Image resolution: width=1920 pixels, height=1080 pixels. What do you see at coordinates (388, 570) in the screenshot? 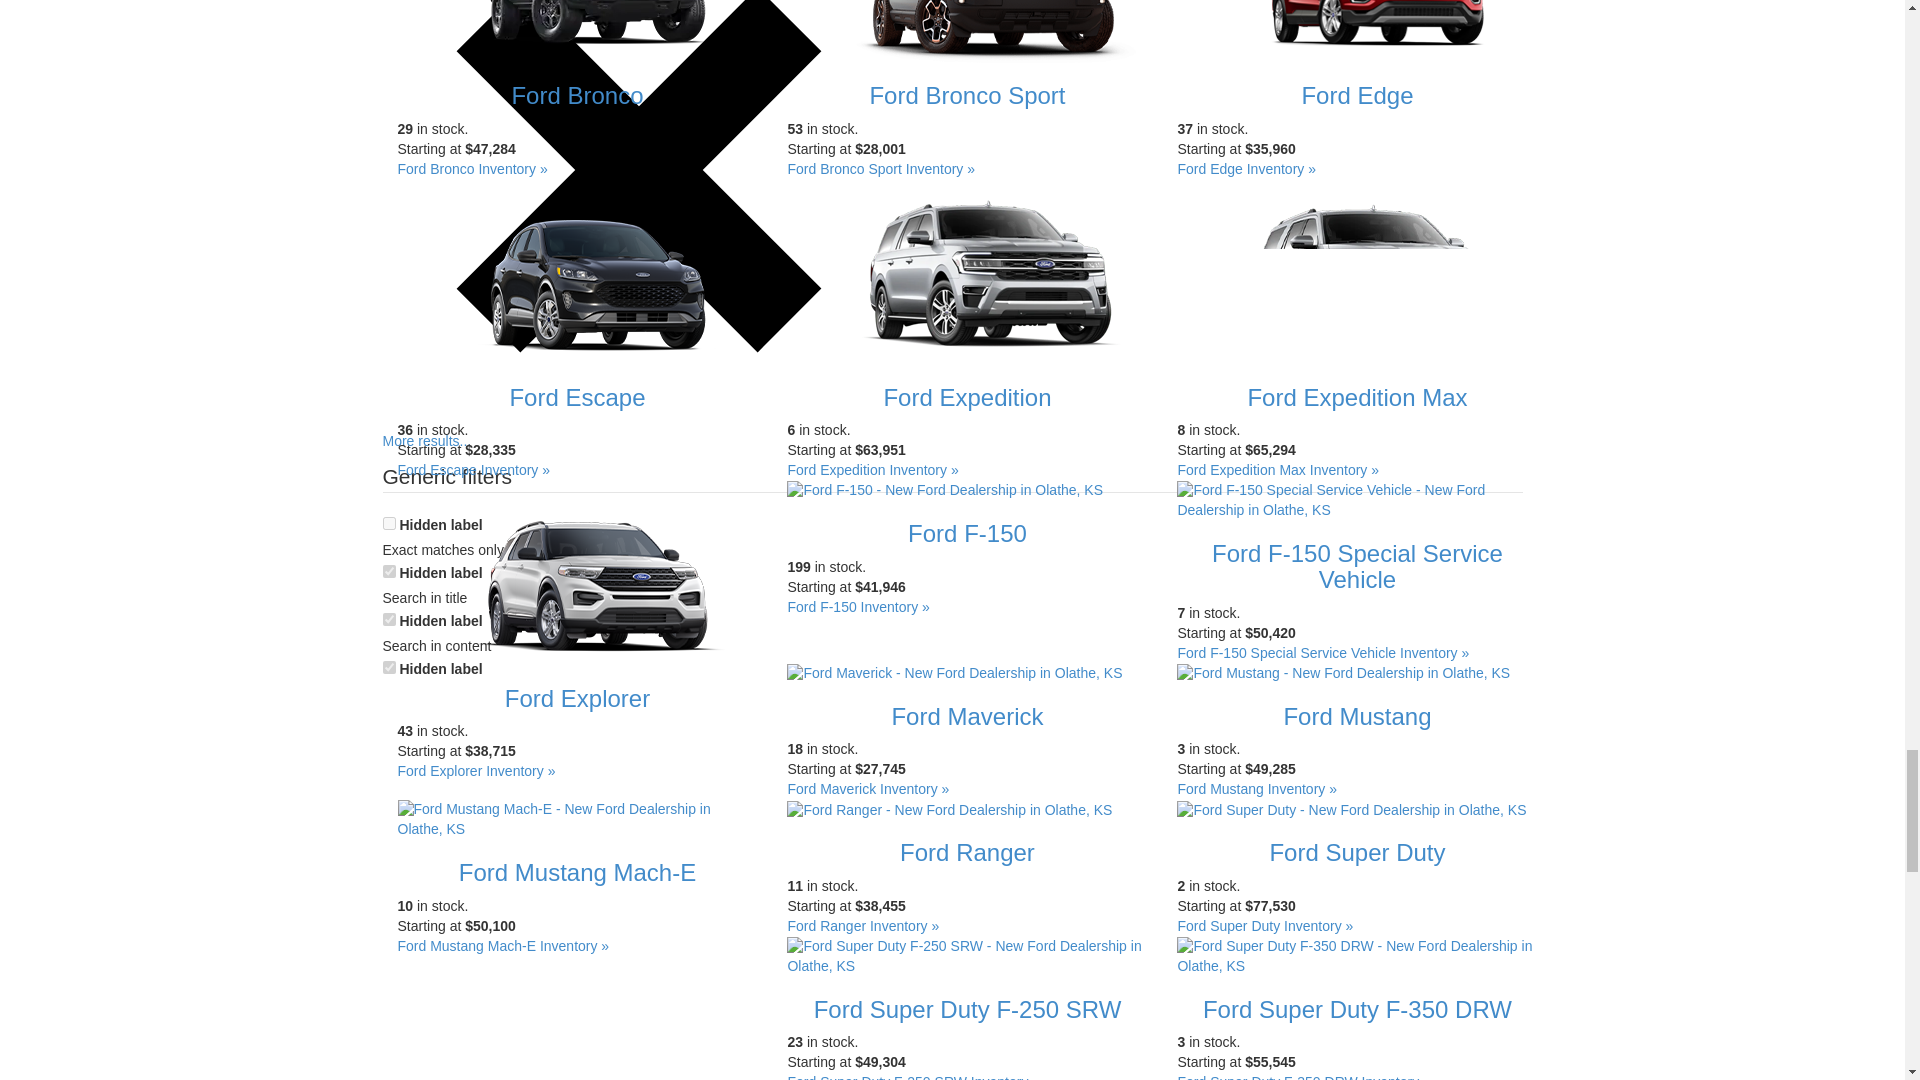
I see `title` at bounding box center [388, 570].